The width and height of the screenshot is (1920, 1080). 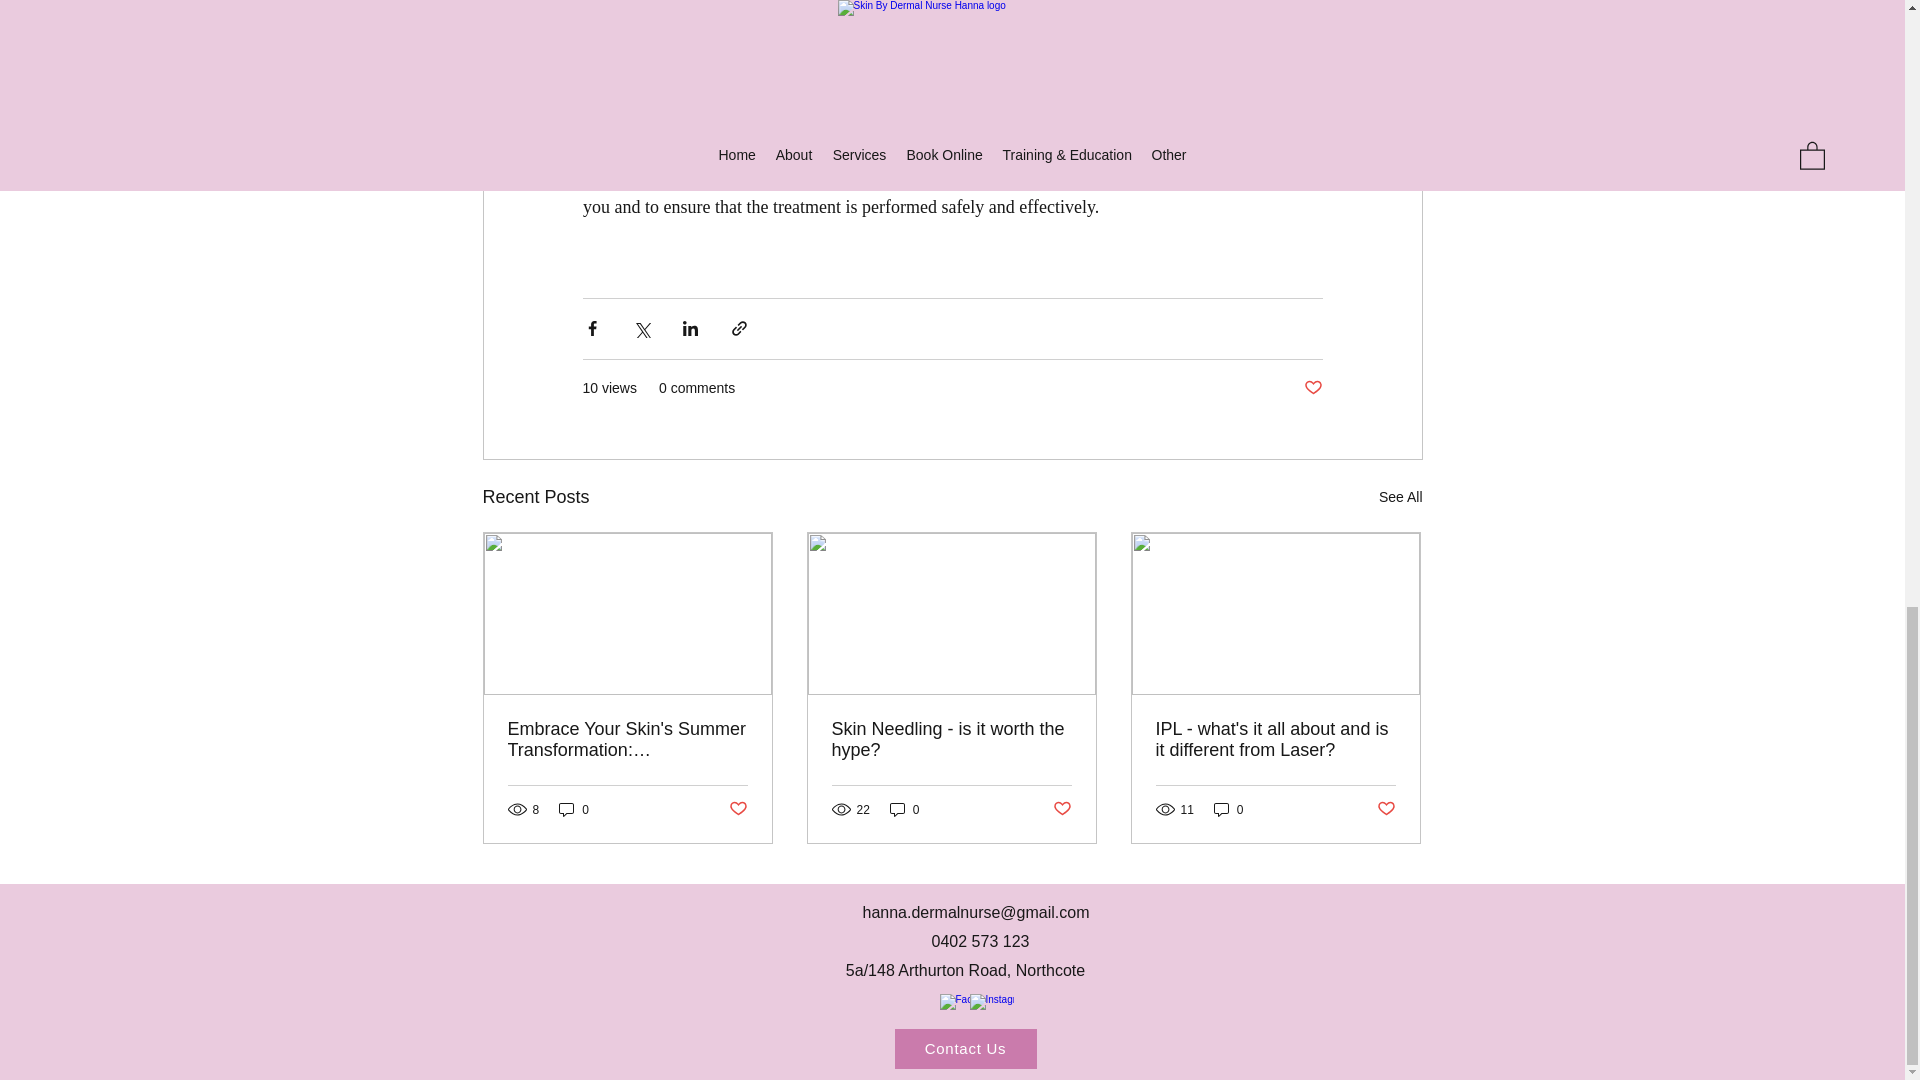 I want to click on Post not marked as liked, so click(x=736, y=809).